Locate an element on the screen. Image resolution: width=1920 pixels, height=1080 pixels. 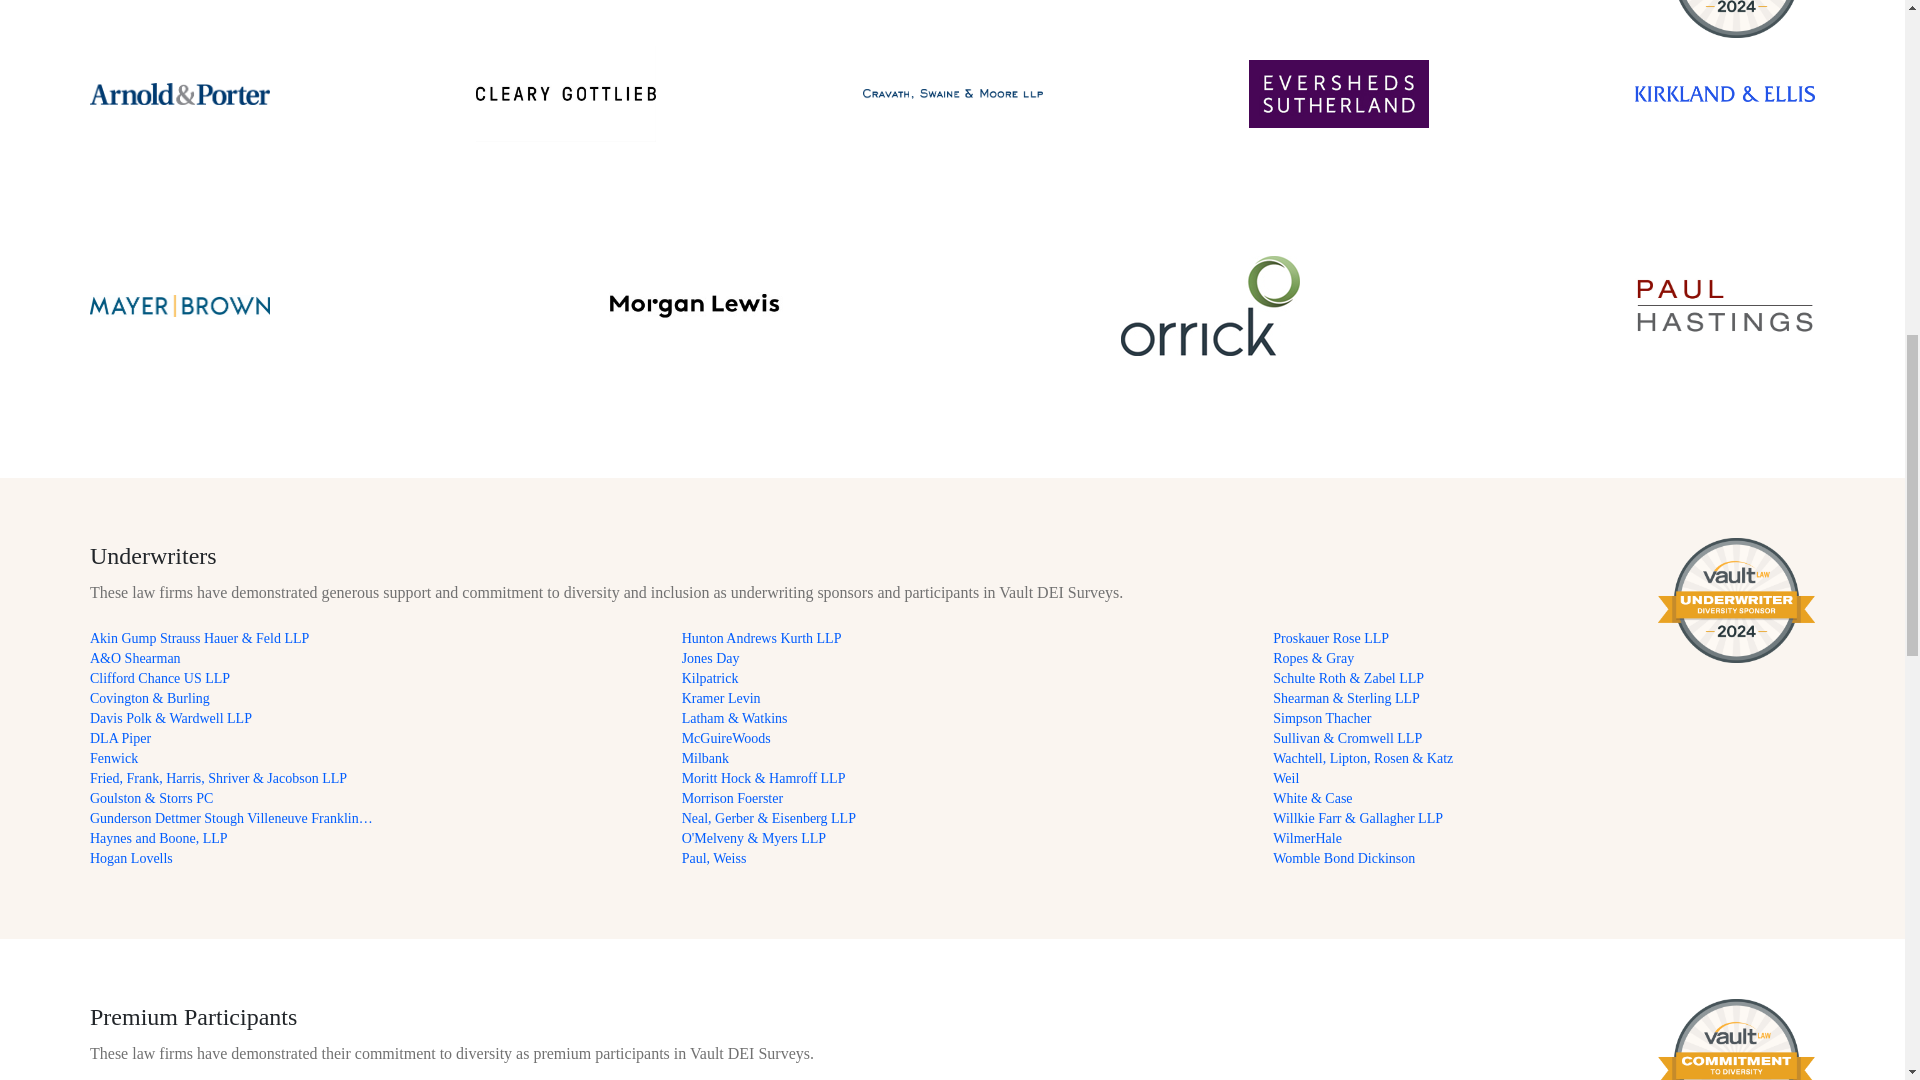
Mayer Brown LLP is located at coordinates (180, 305).